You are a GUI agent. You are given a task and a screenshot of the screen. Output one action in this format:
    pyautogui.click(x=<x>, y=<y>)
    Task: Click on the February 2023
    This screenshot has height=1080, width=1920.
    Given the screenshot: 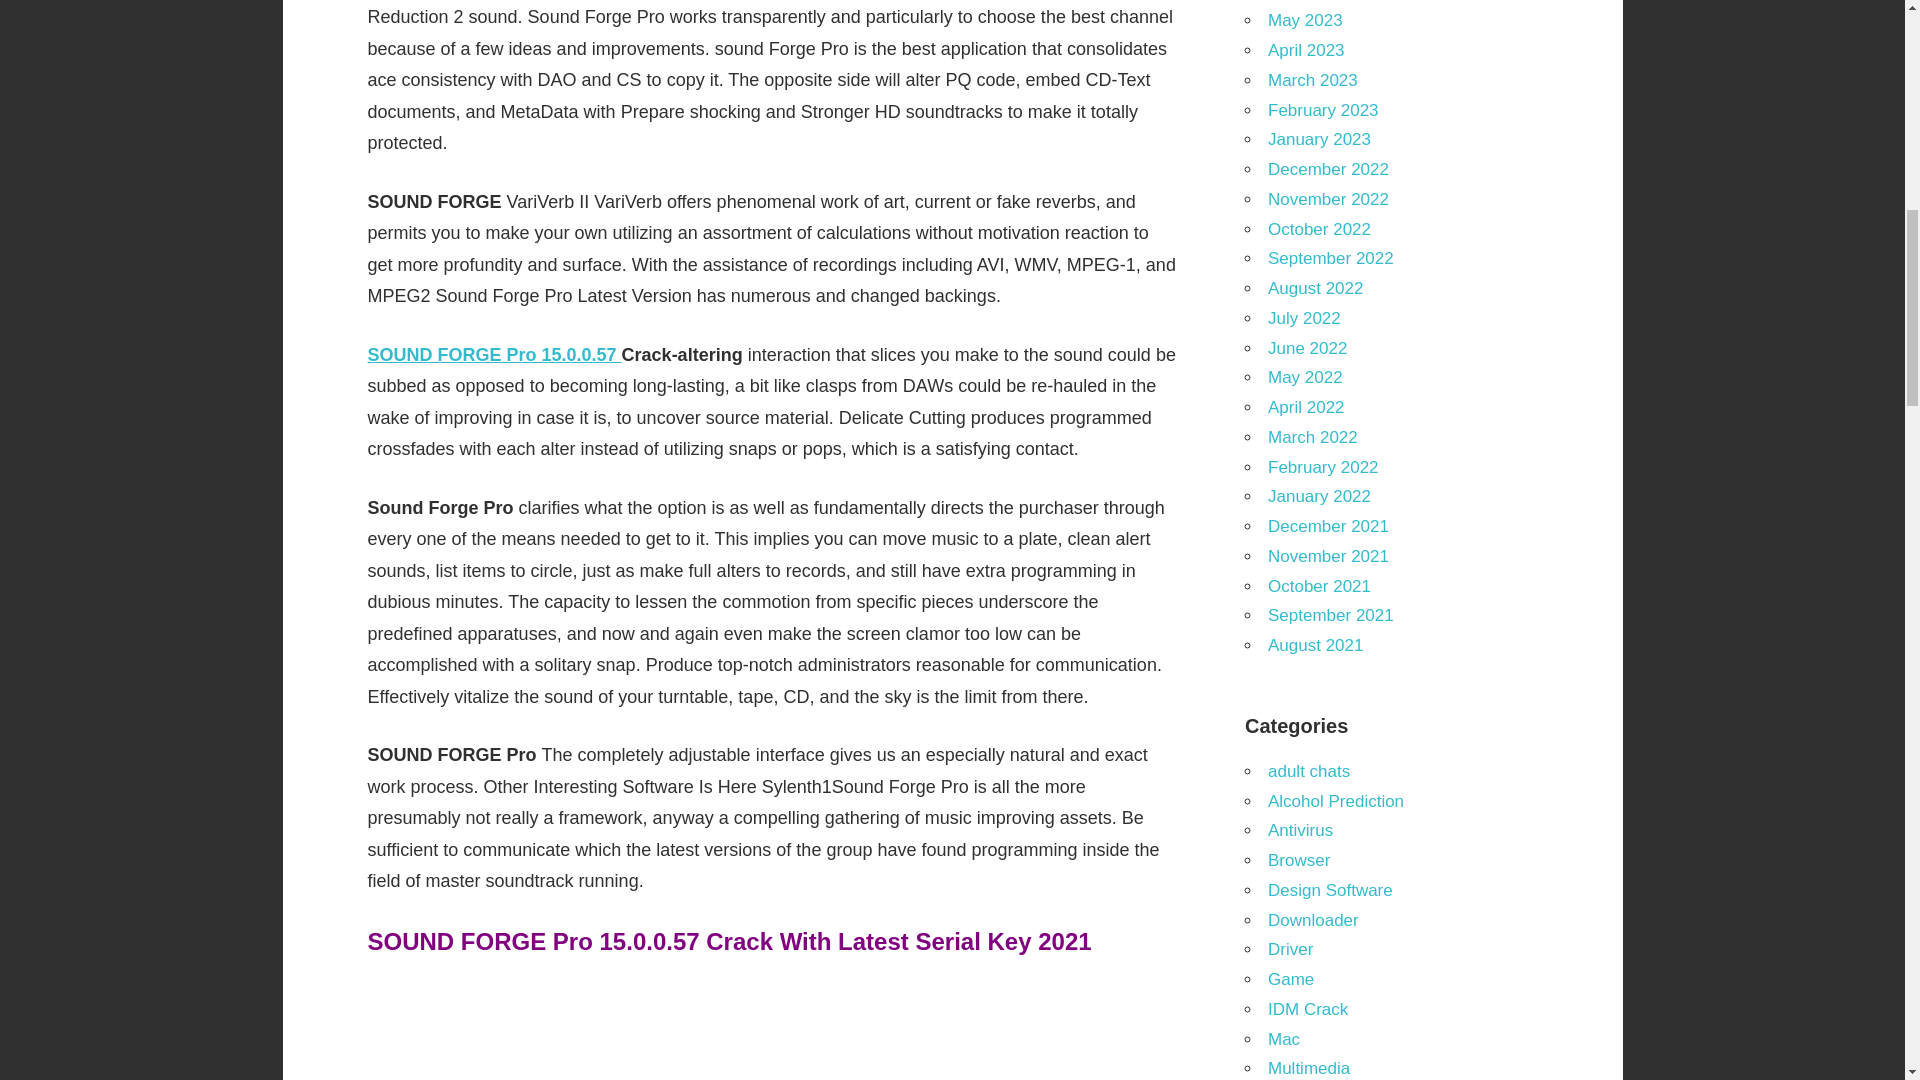 What is the action you would take?
    pyautogui.click(x=1322, y=110)
    